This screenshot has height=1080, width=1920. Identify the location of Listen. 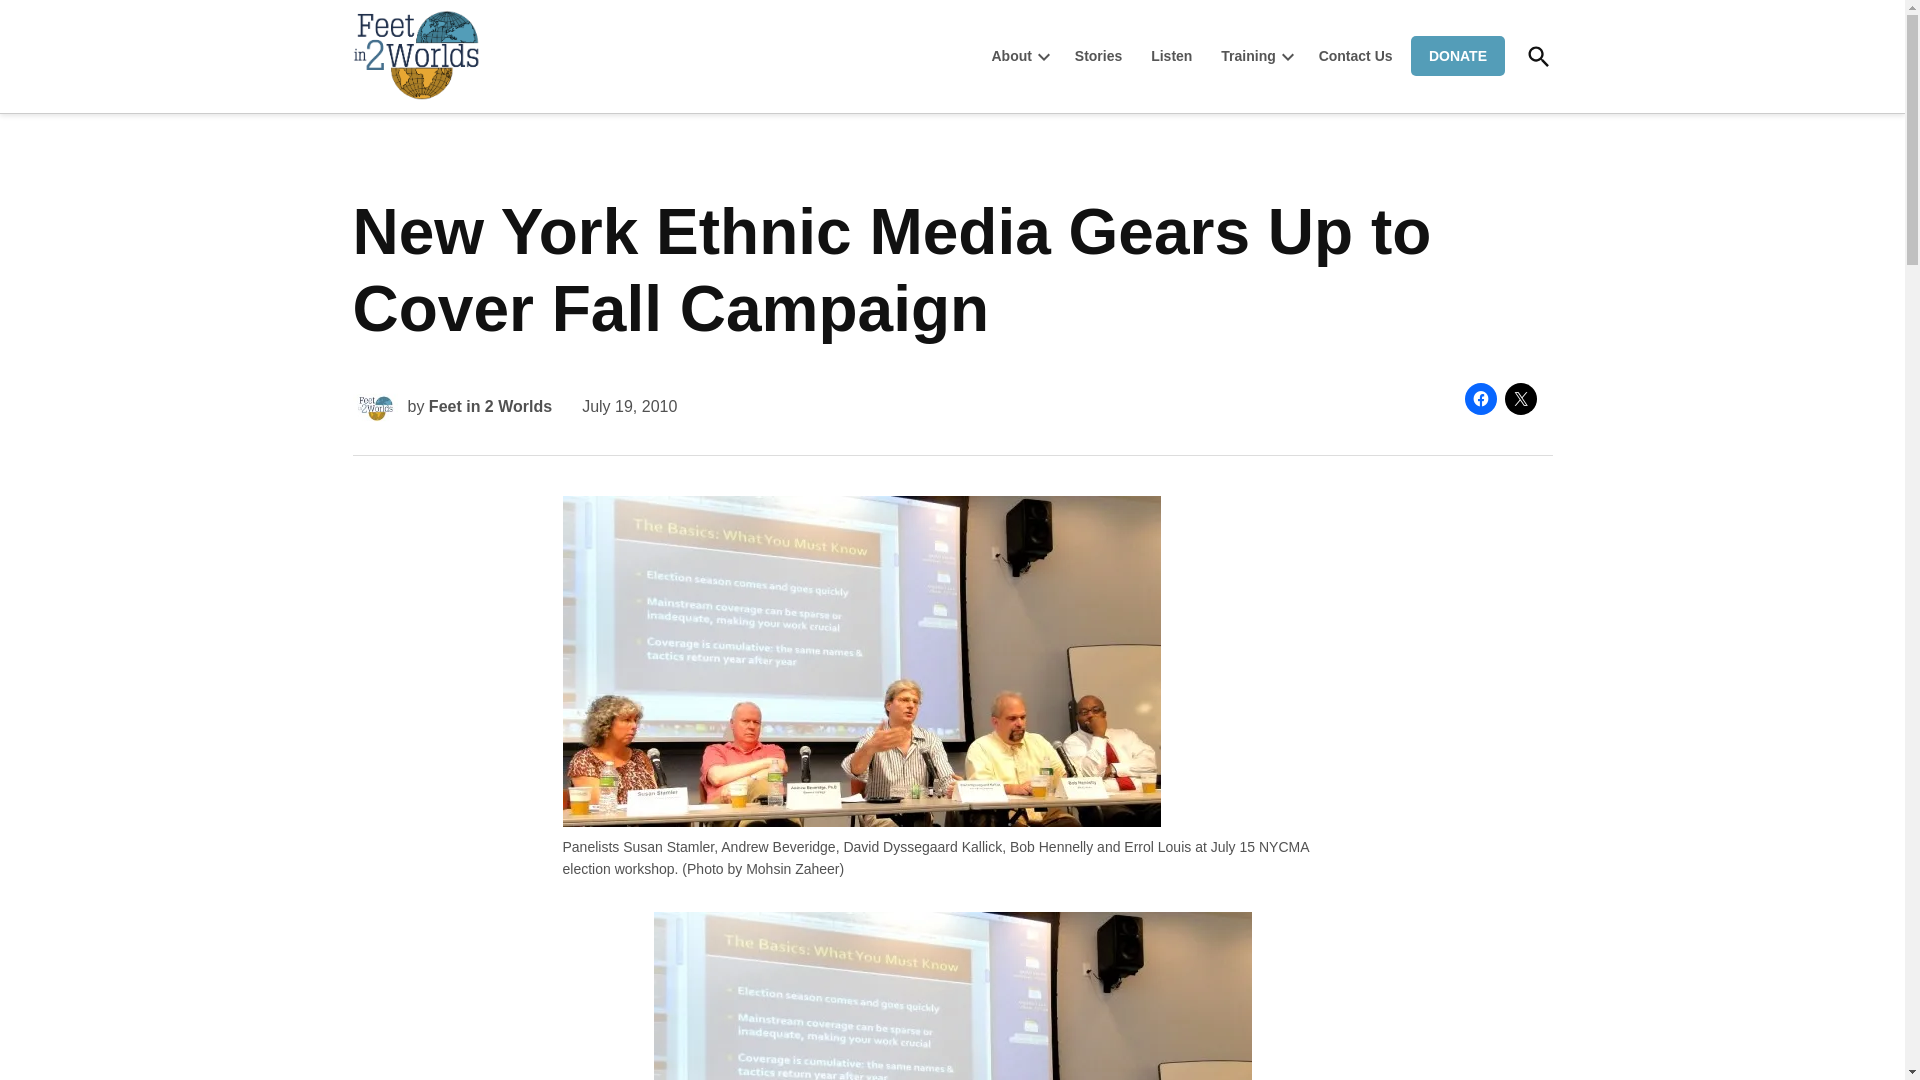
(1170, 56).